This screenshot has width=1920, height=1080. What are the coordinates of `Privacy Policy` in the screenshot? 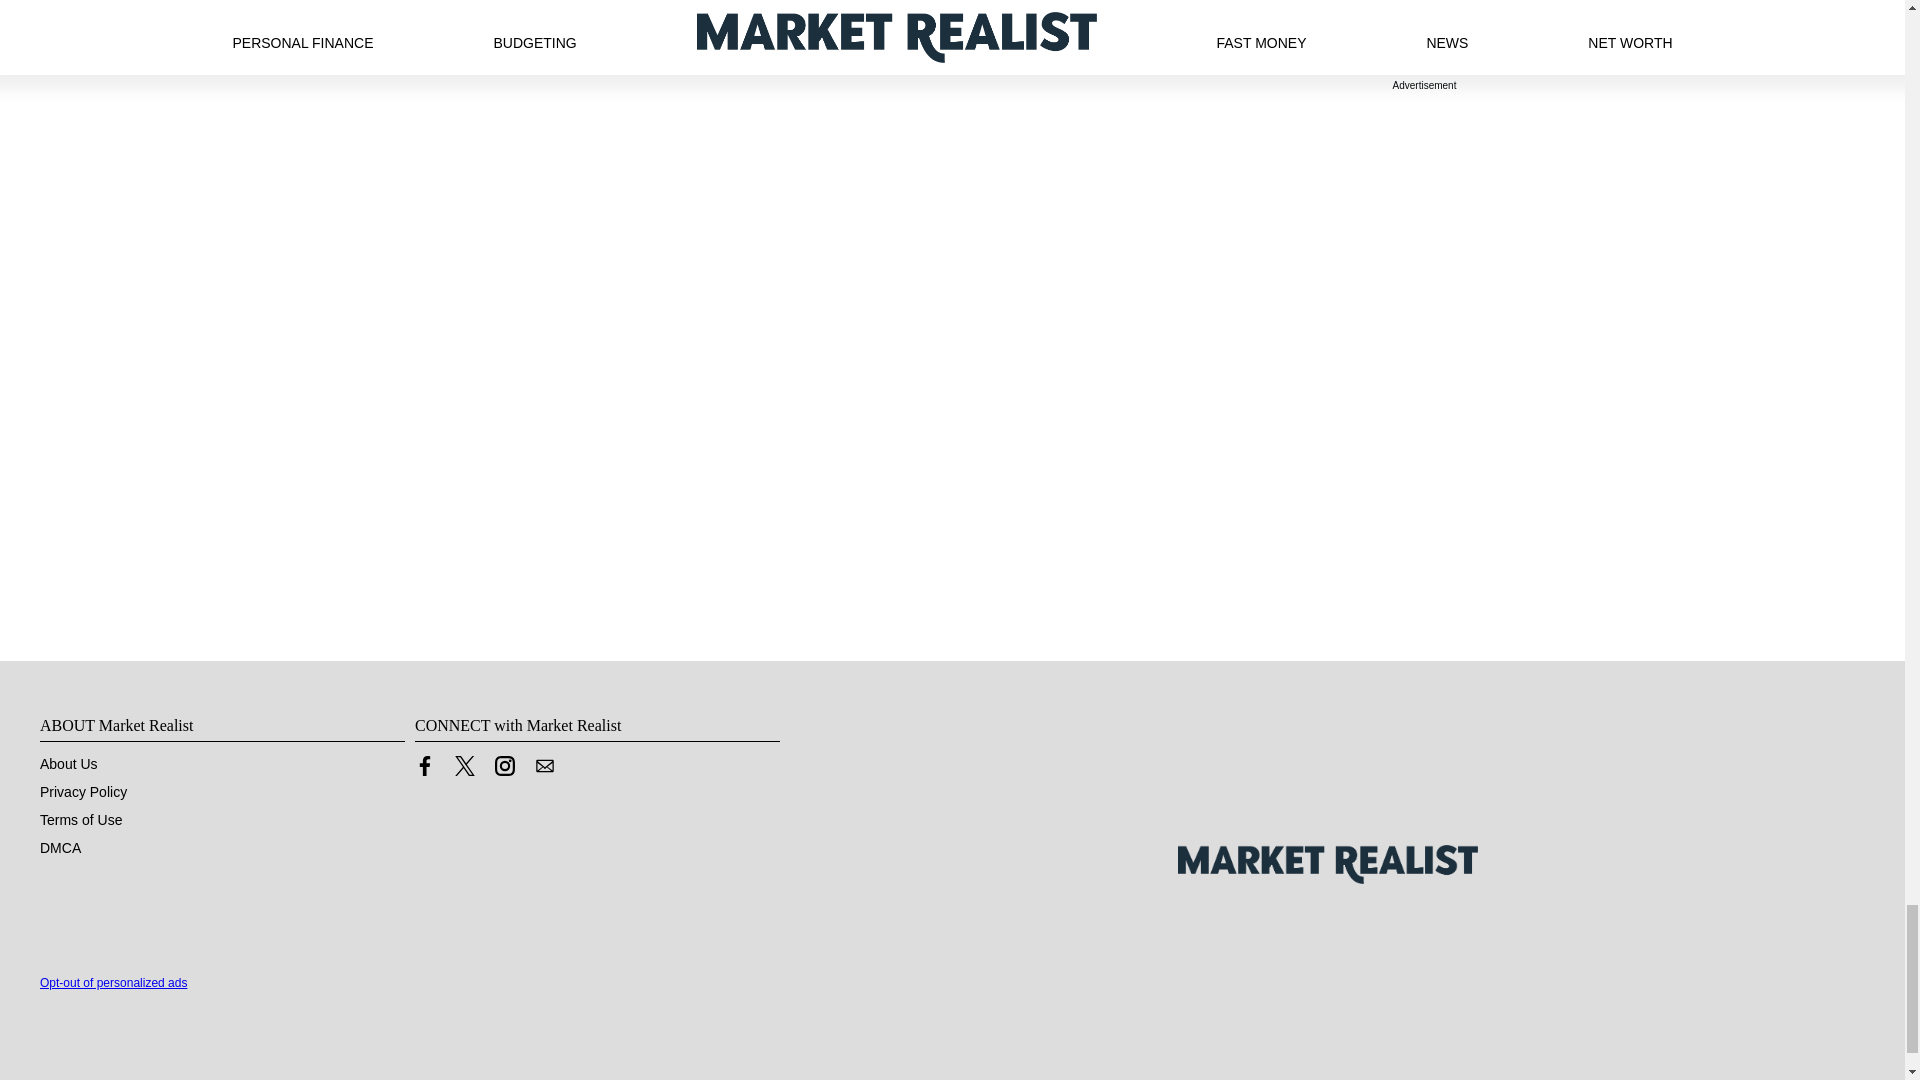 It's located at (83, 792).